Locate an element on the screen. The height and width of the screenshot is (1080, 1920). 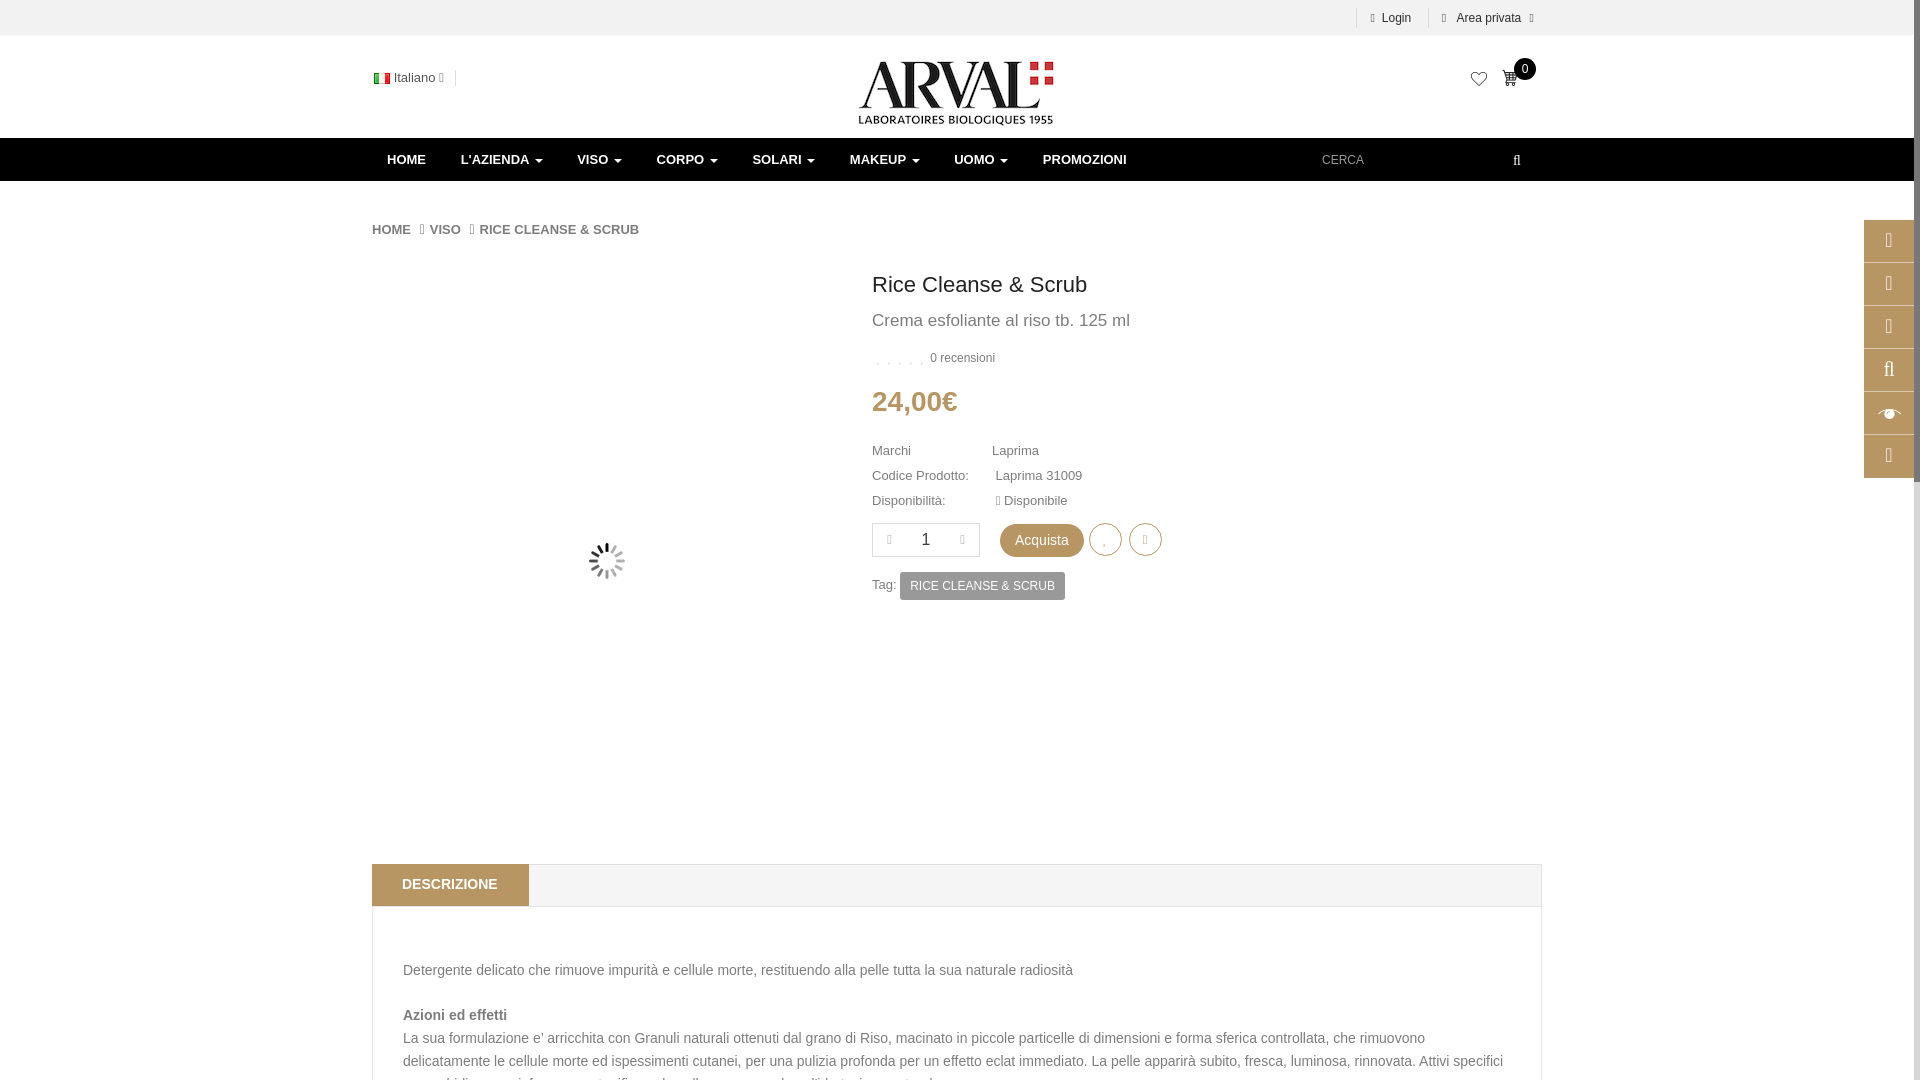
VISO is located at coordinates (600, 160).